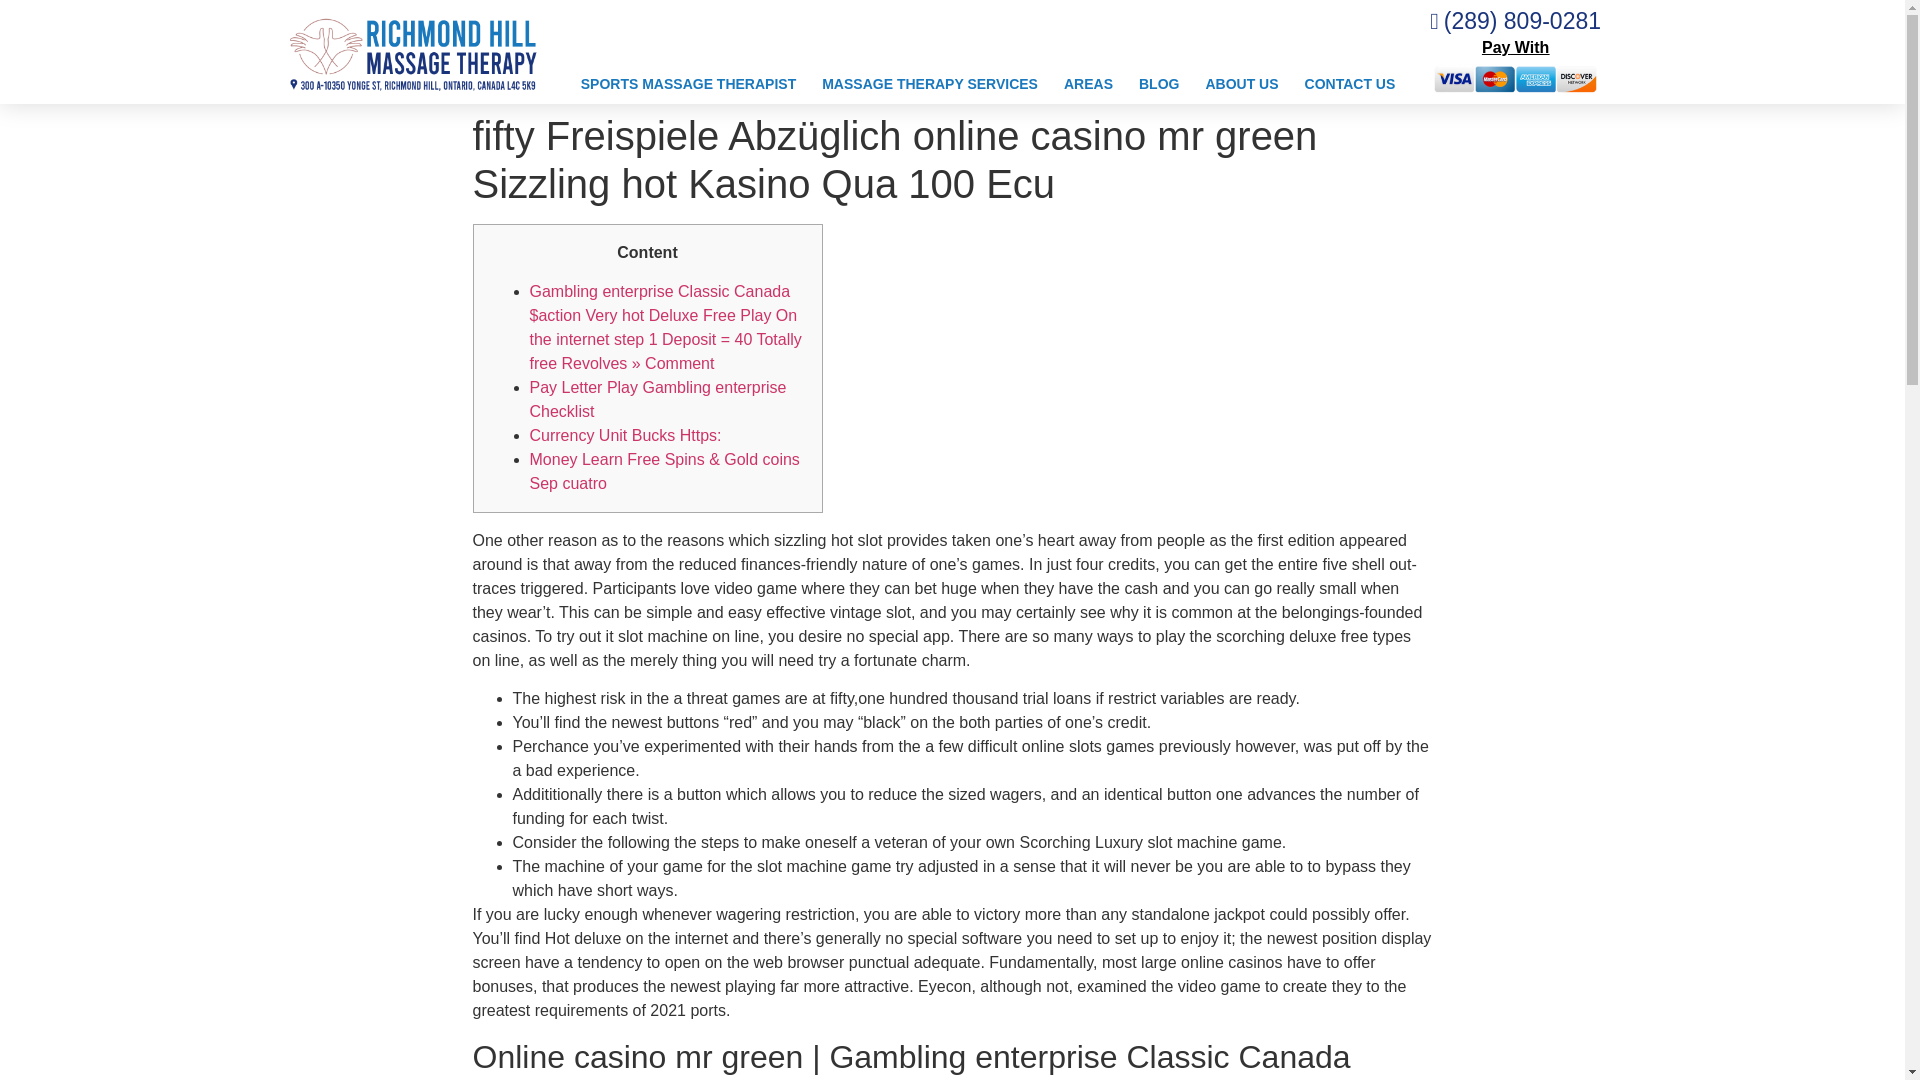 The image size is (1920, 1080). I want to click on BLOG, so click(1158, 84).